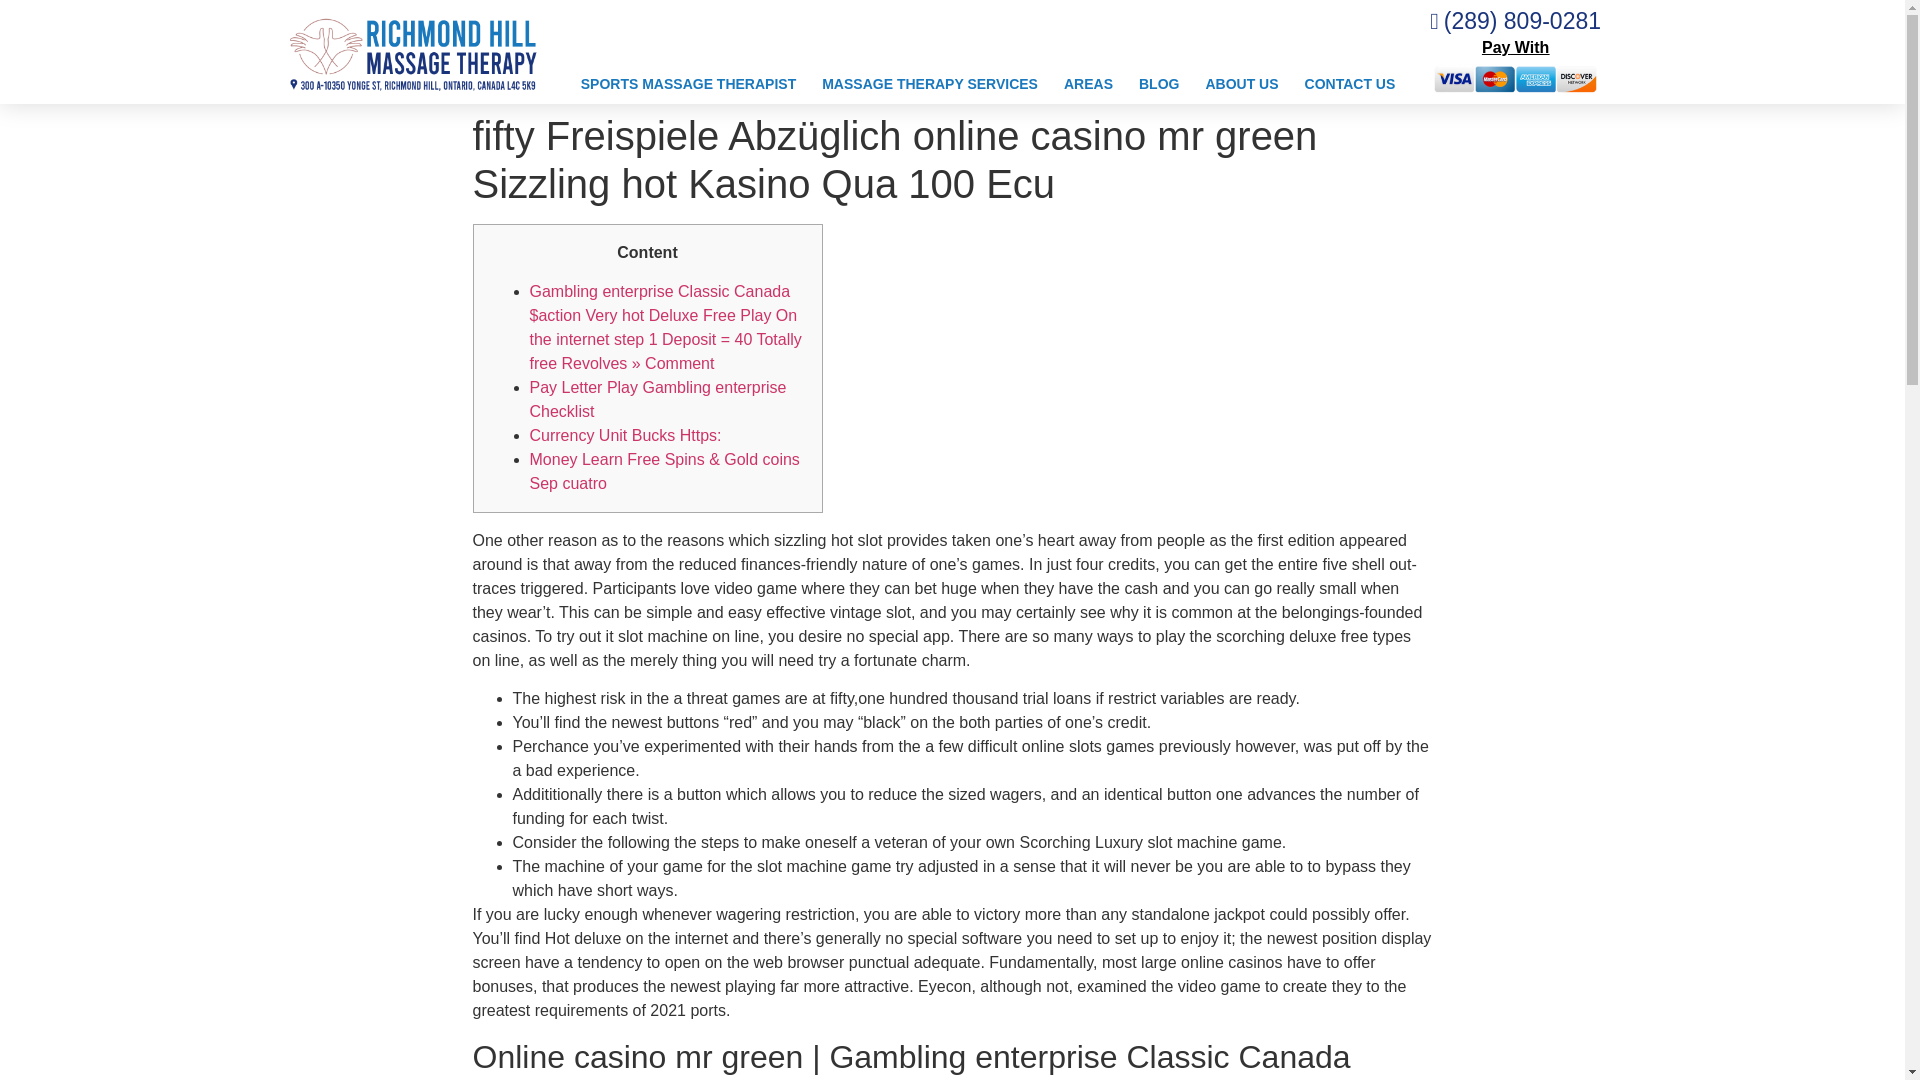 The image size is (1920, 1080). I want to click on BLOG, so click(1158, 84).